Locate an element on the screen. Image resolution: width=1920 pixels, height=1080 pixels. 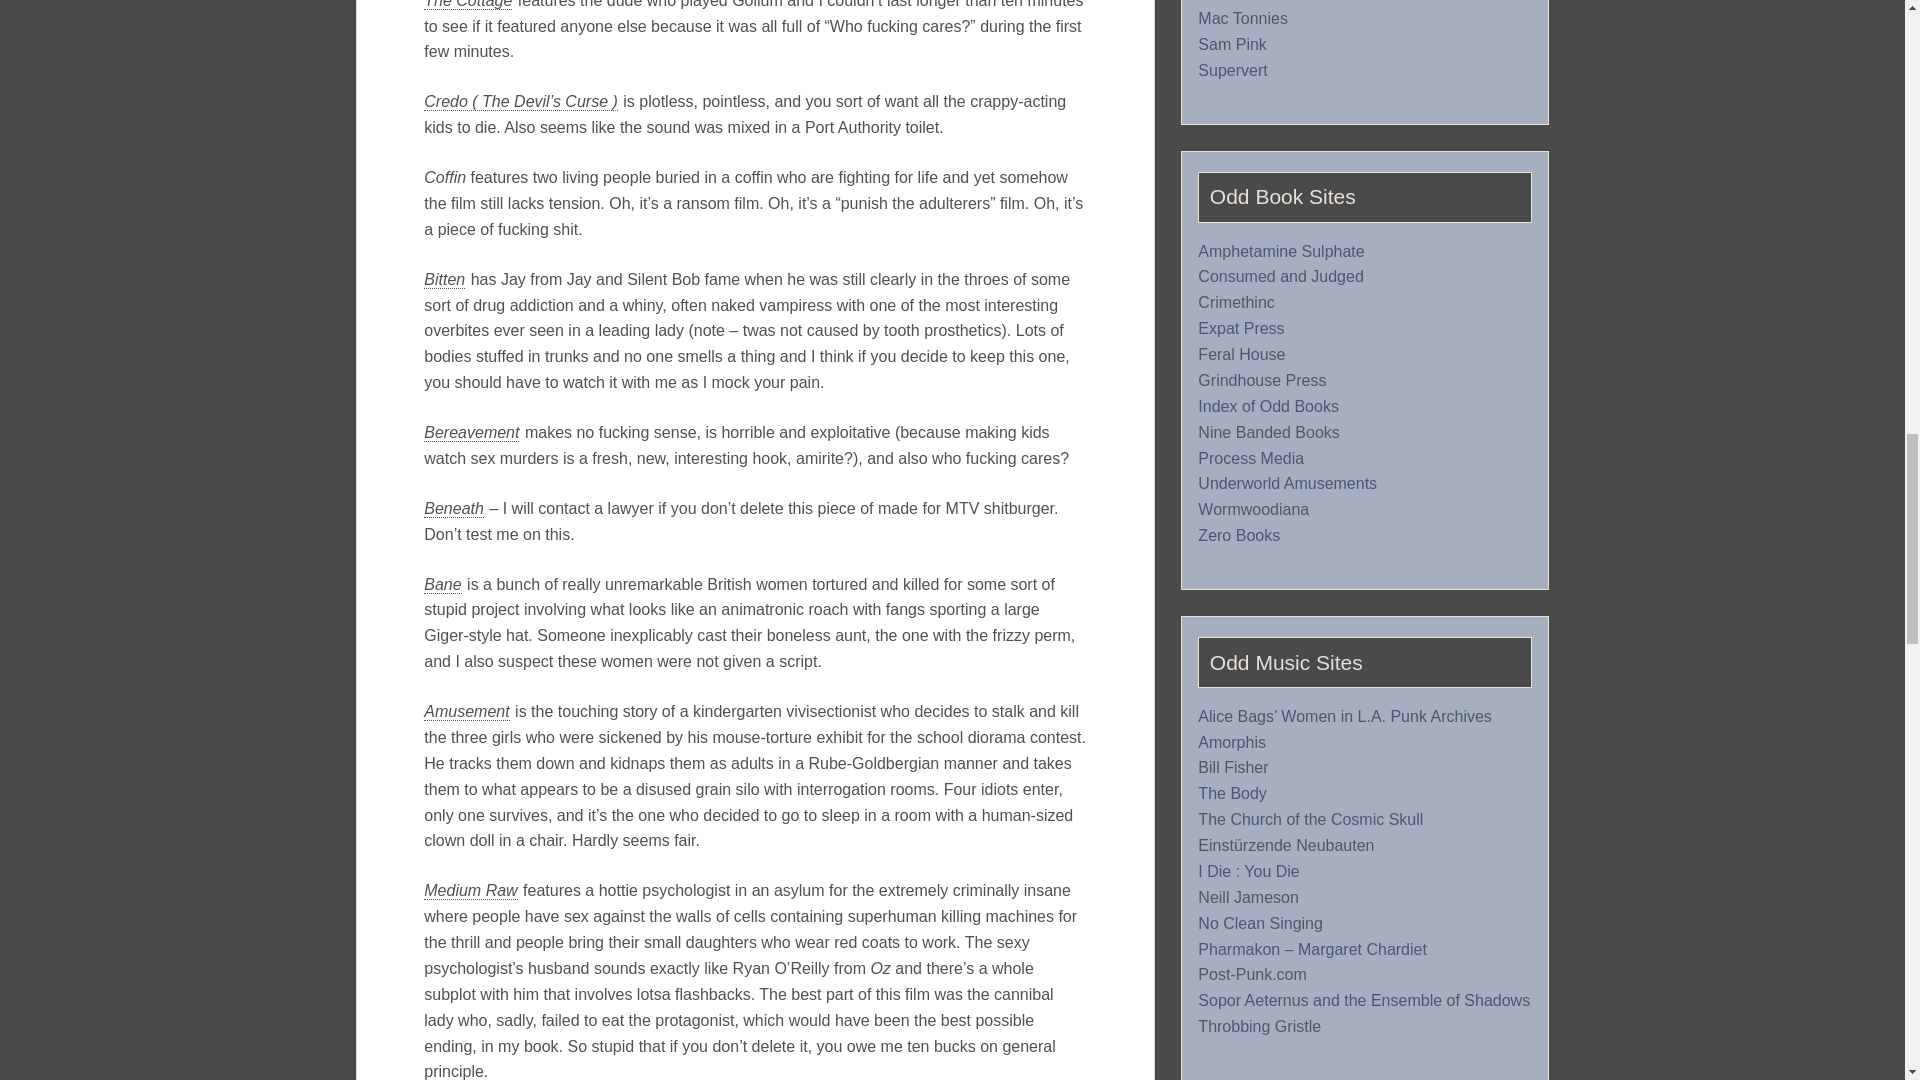
The Cottage is located at coordinates (468, 4).